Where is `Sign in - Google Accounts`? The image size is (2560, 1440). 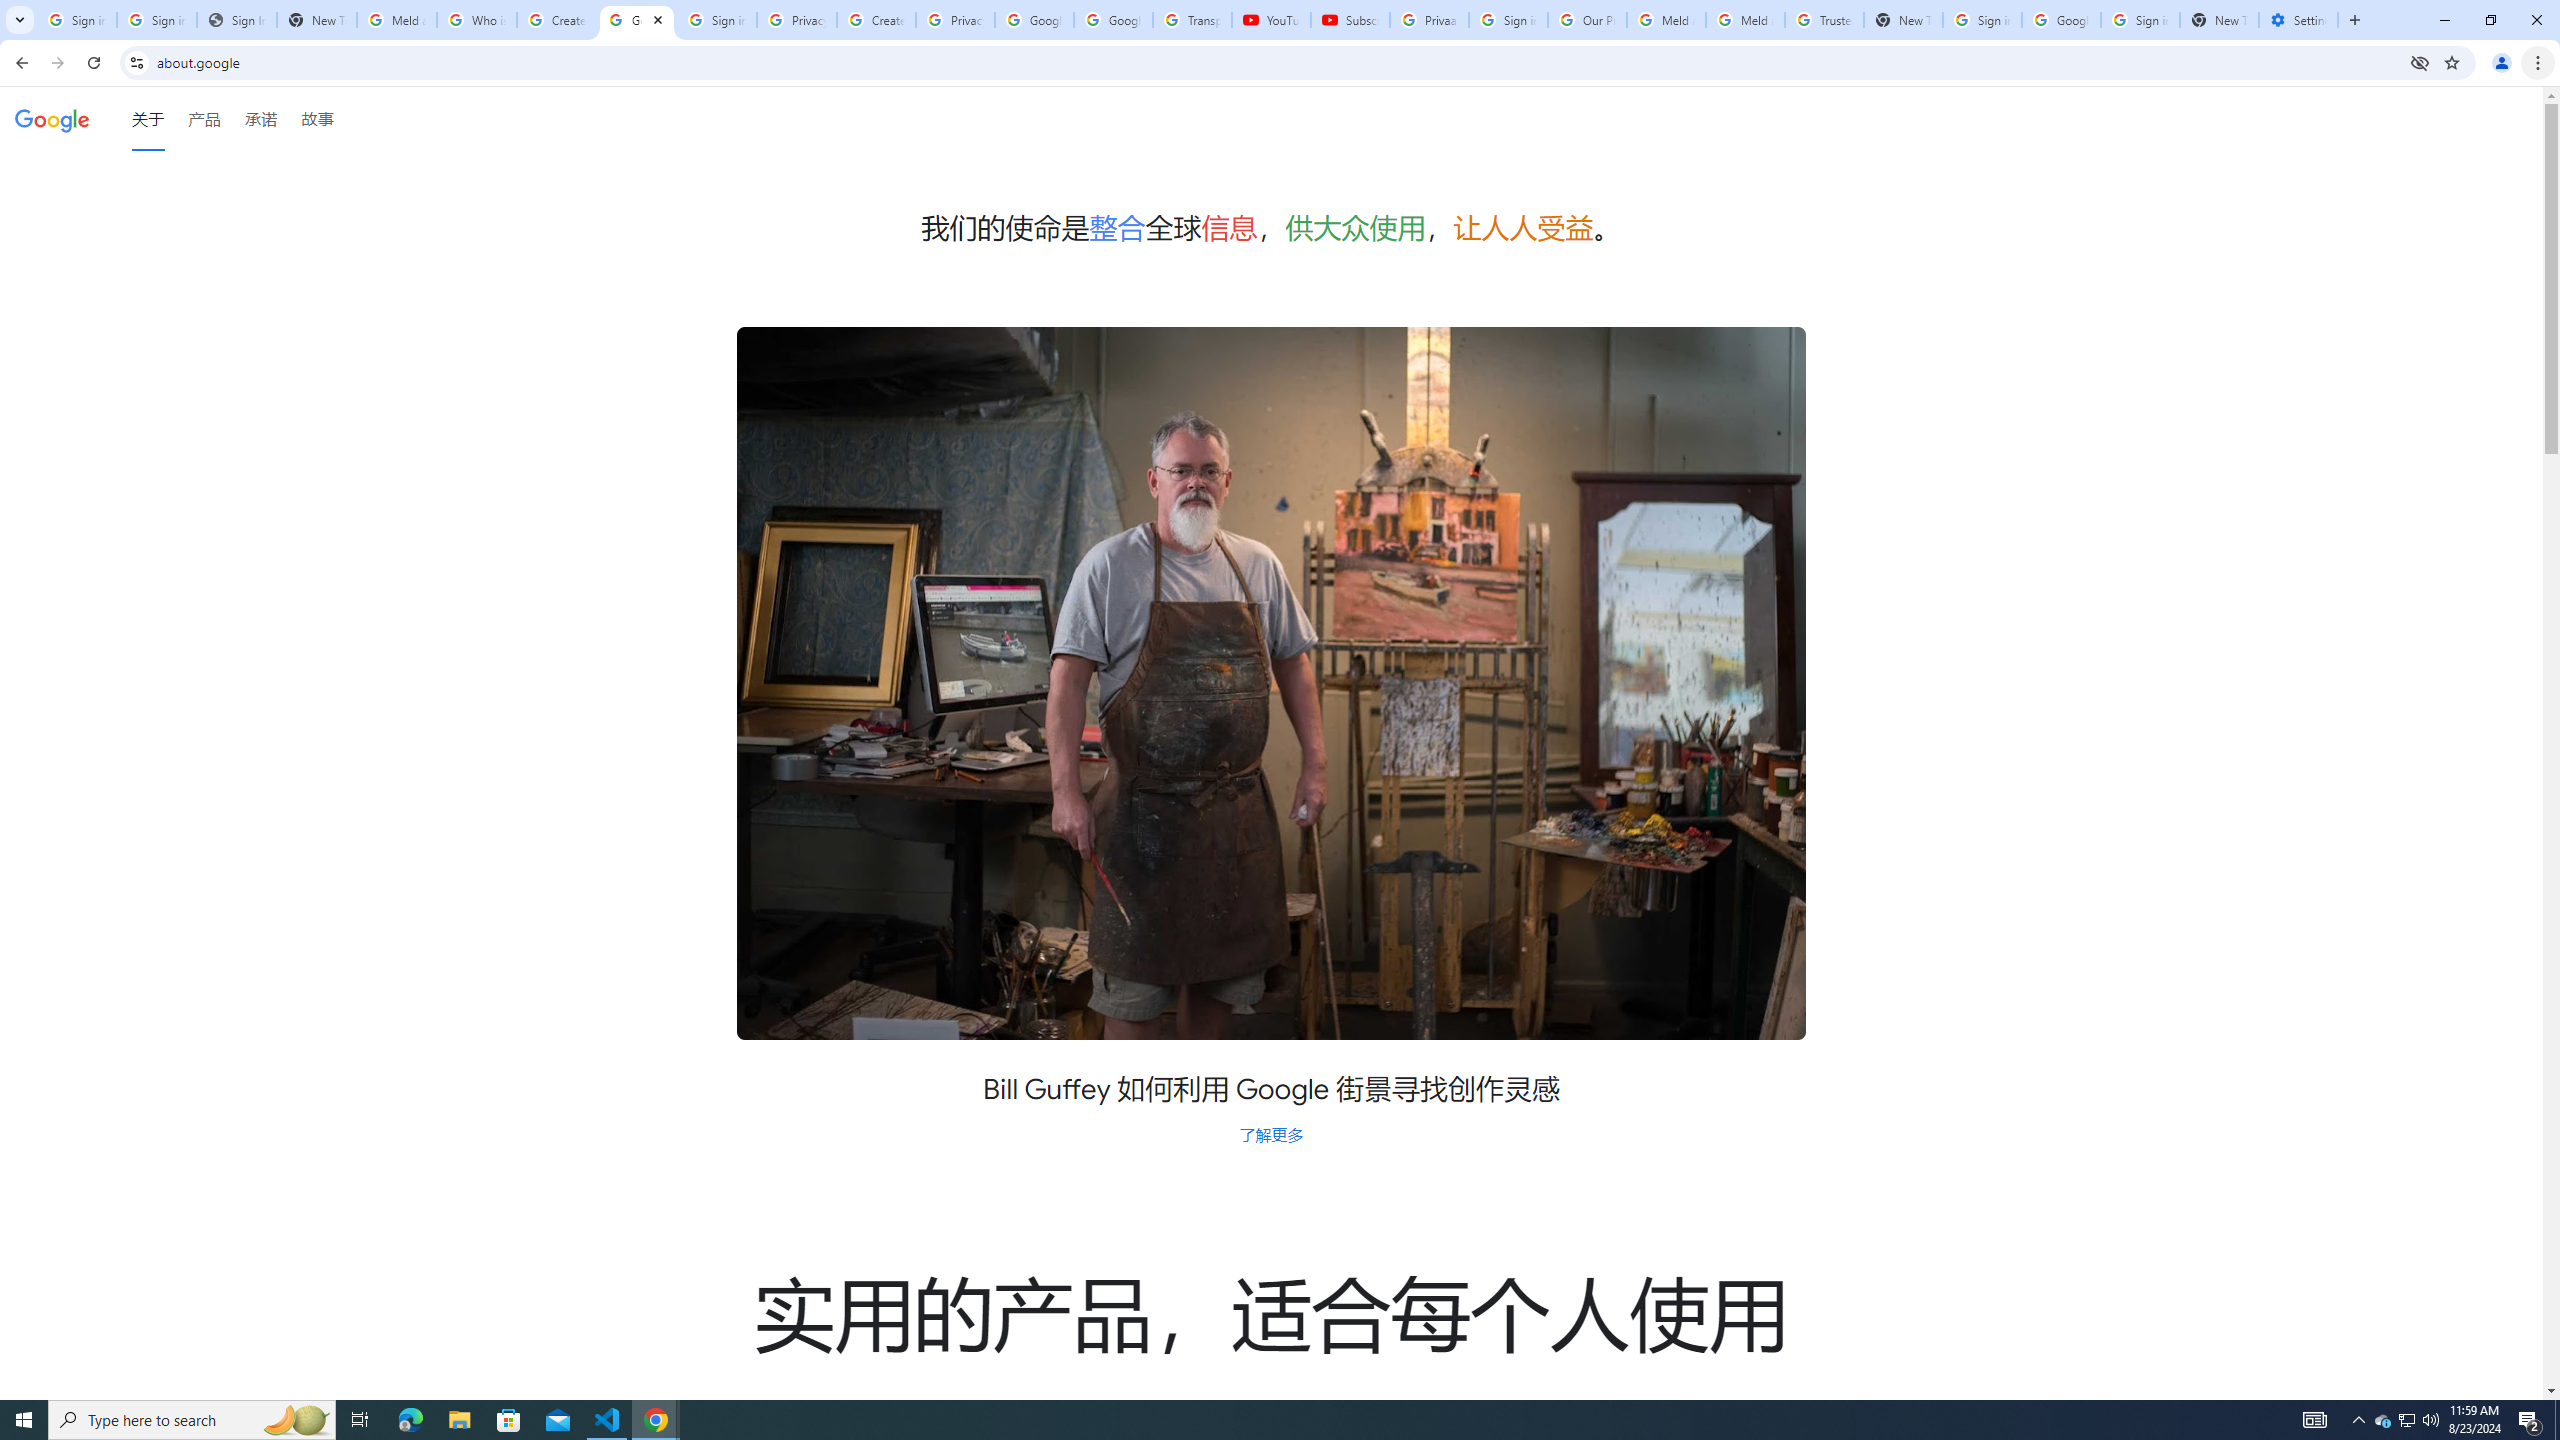 Sign in - Google Accounts is located at coordinates (716, 20).